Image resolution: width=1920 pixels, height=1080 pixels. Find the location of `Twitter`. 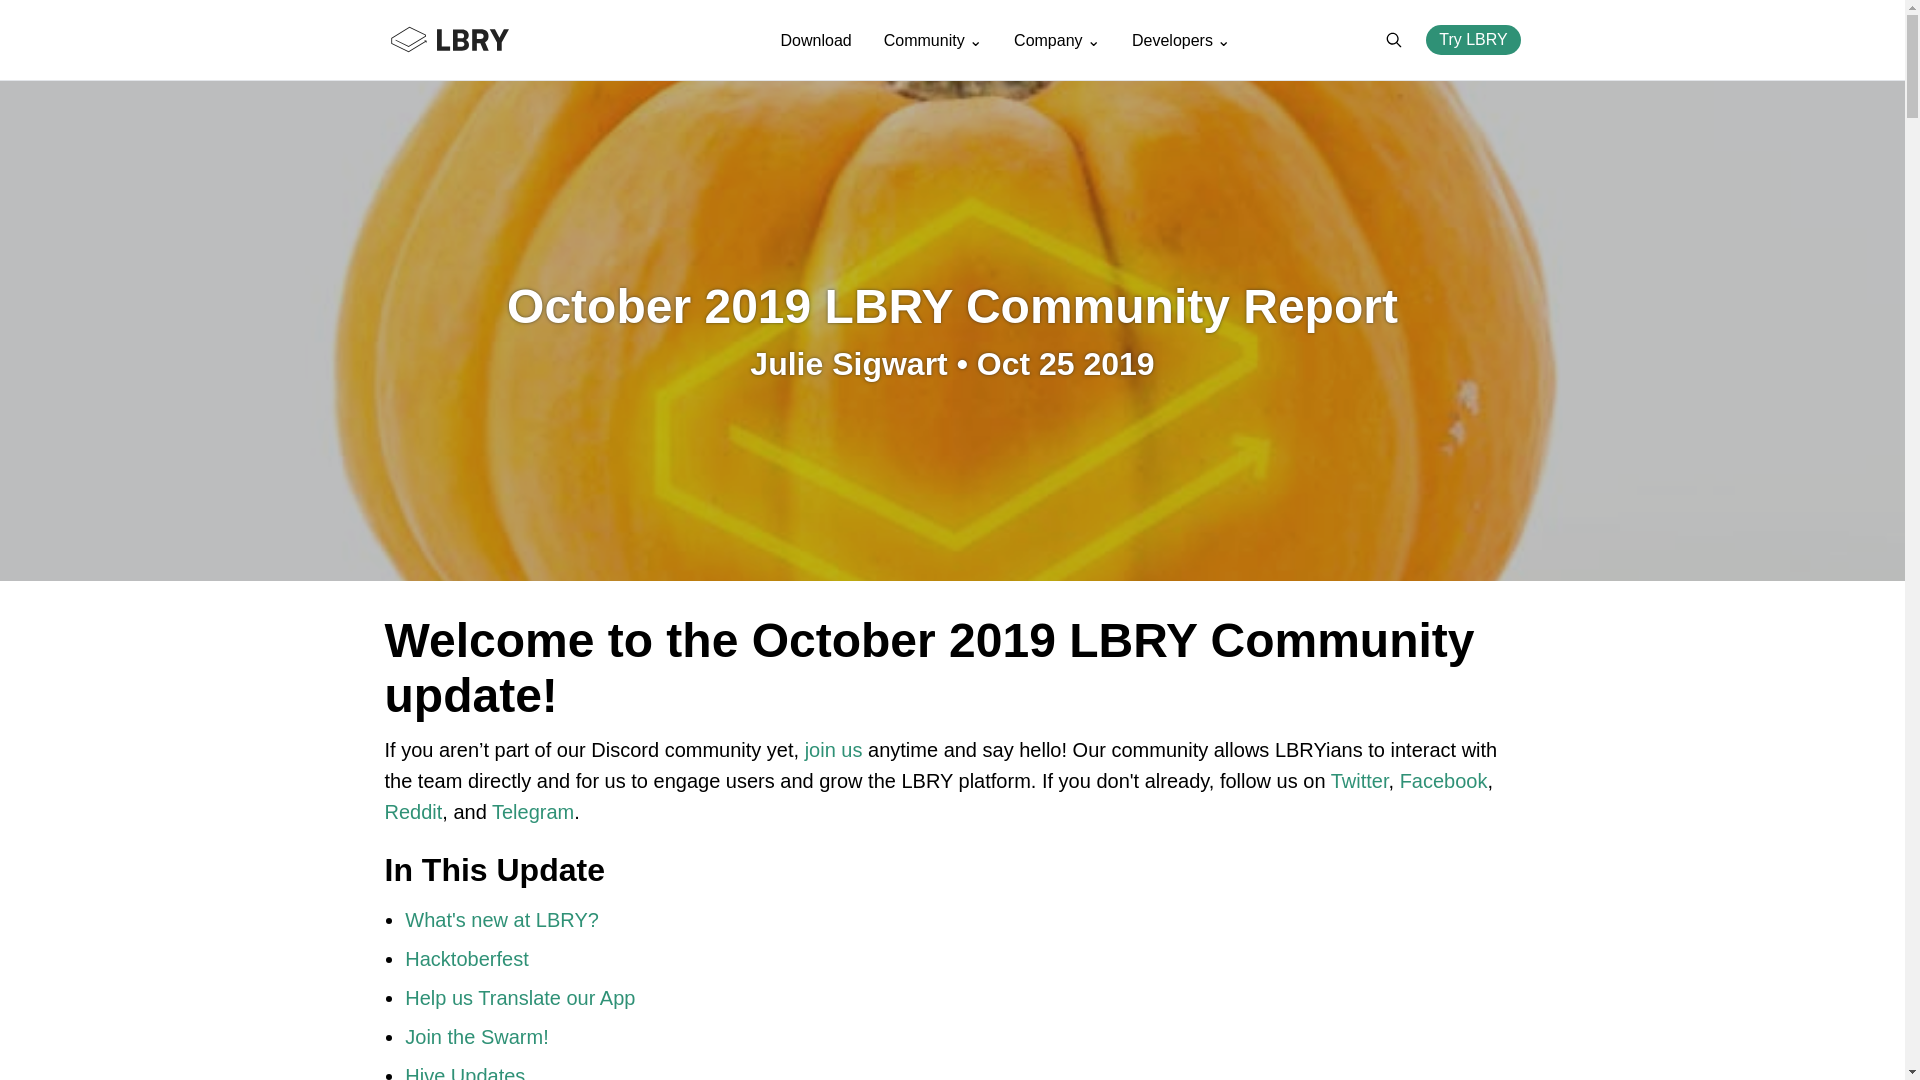

Twitter is located at coordinates (1359, 780).